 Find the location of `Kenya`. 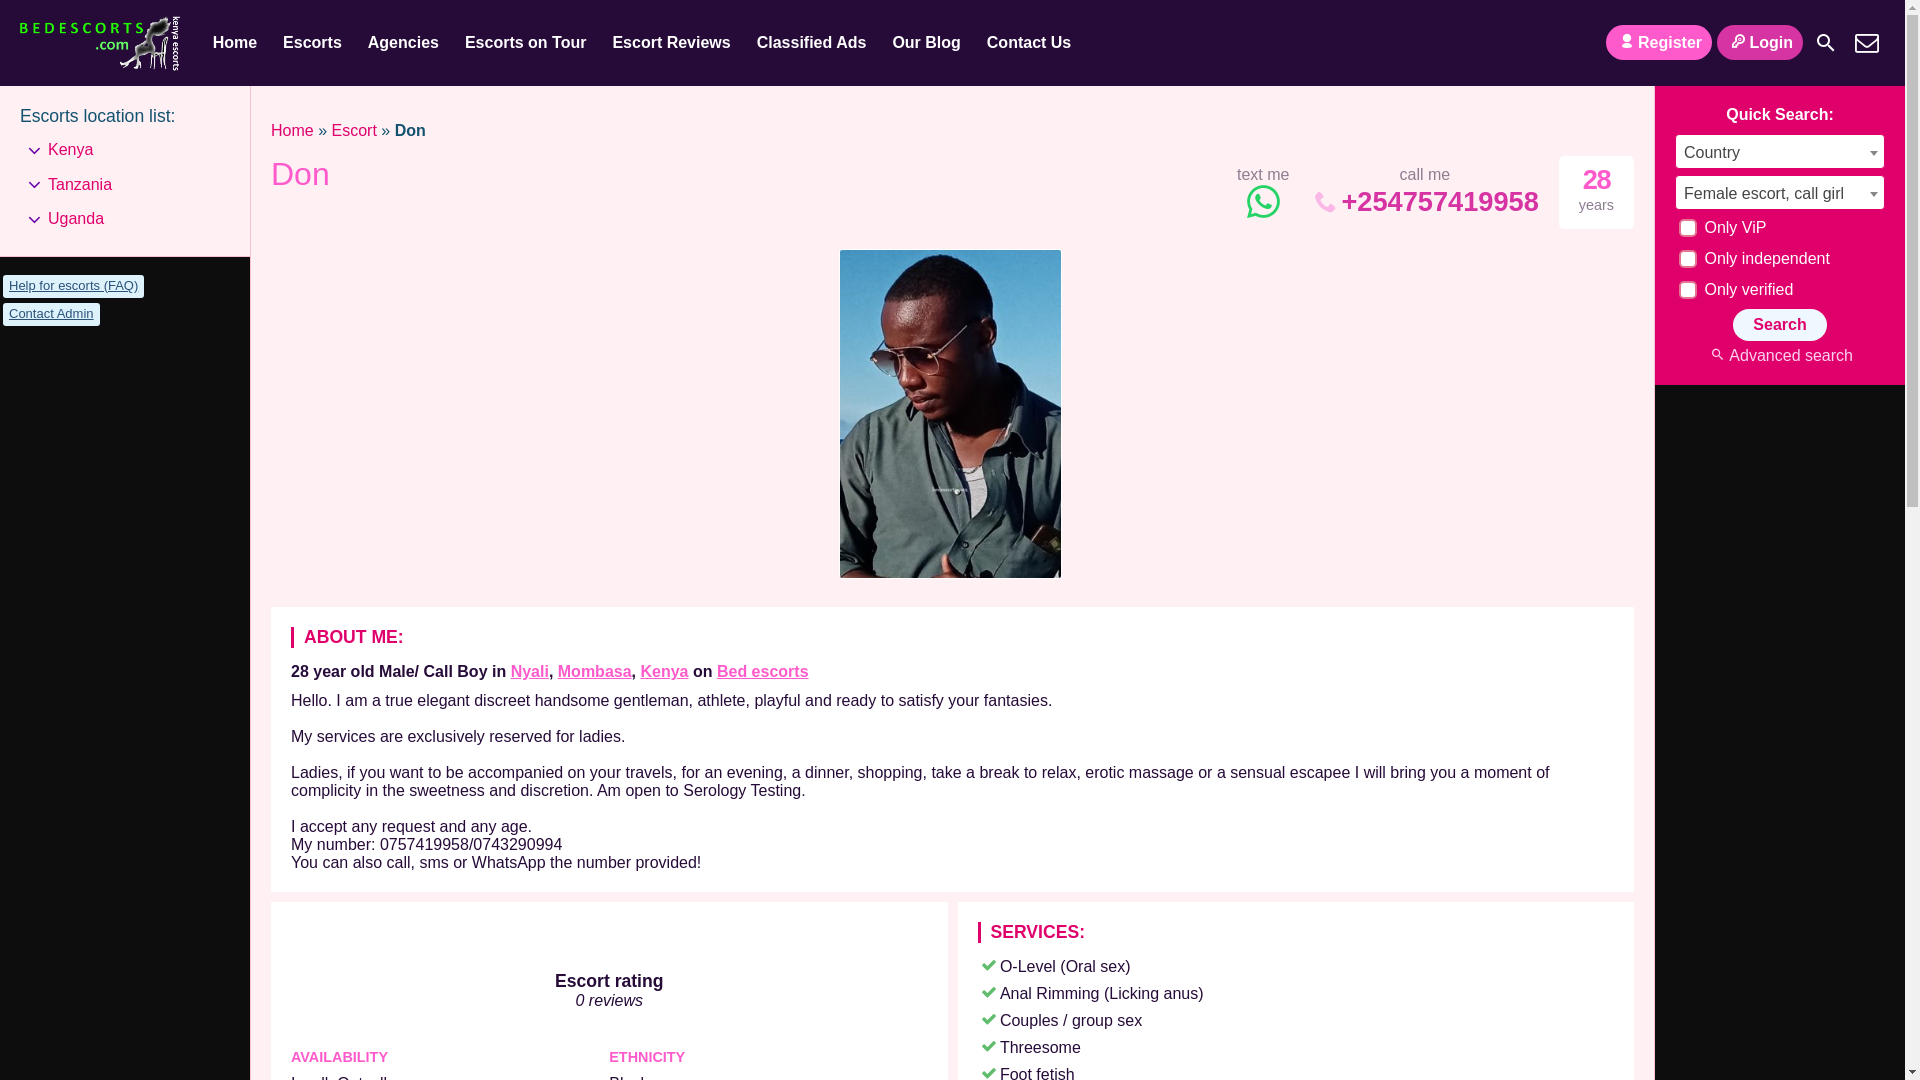

Kenya is located at coordinates (663, 672).